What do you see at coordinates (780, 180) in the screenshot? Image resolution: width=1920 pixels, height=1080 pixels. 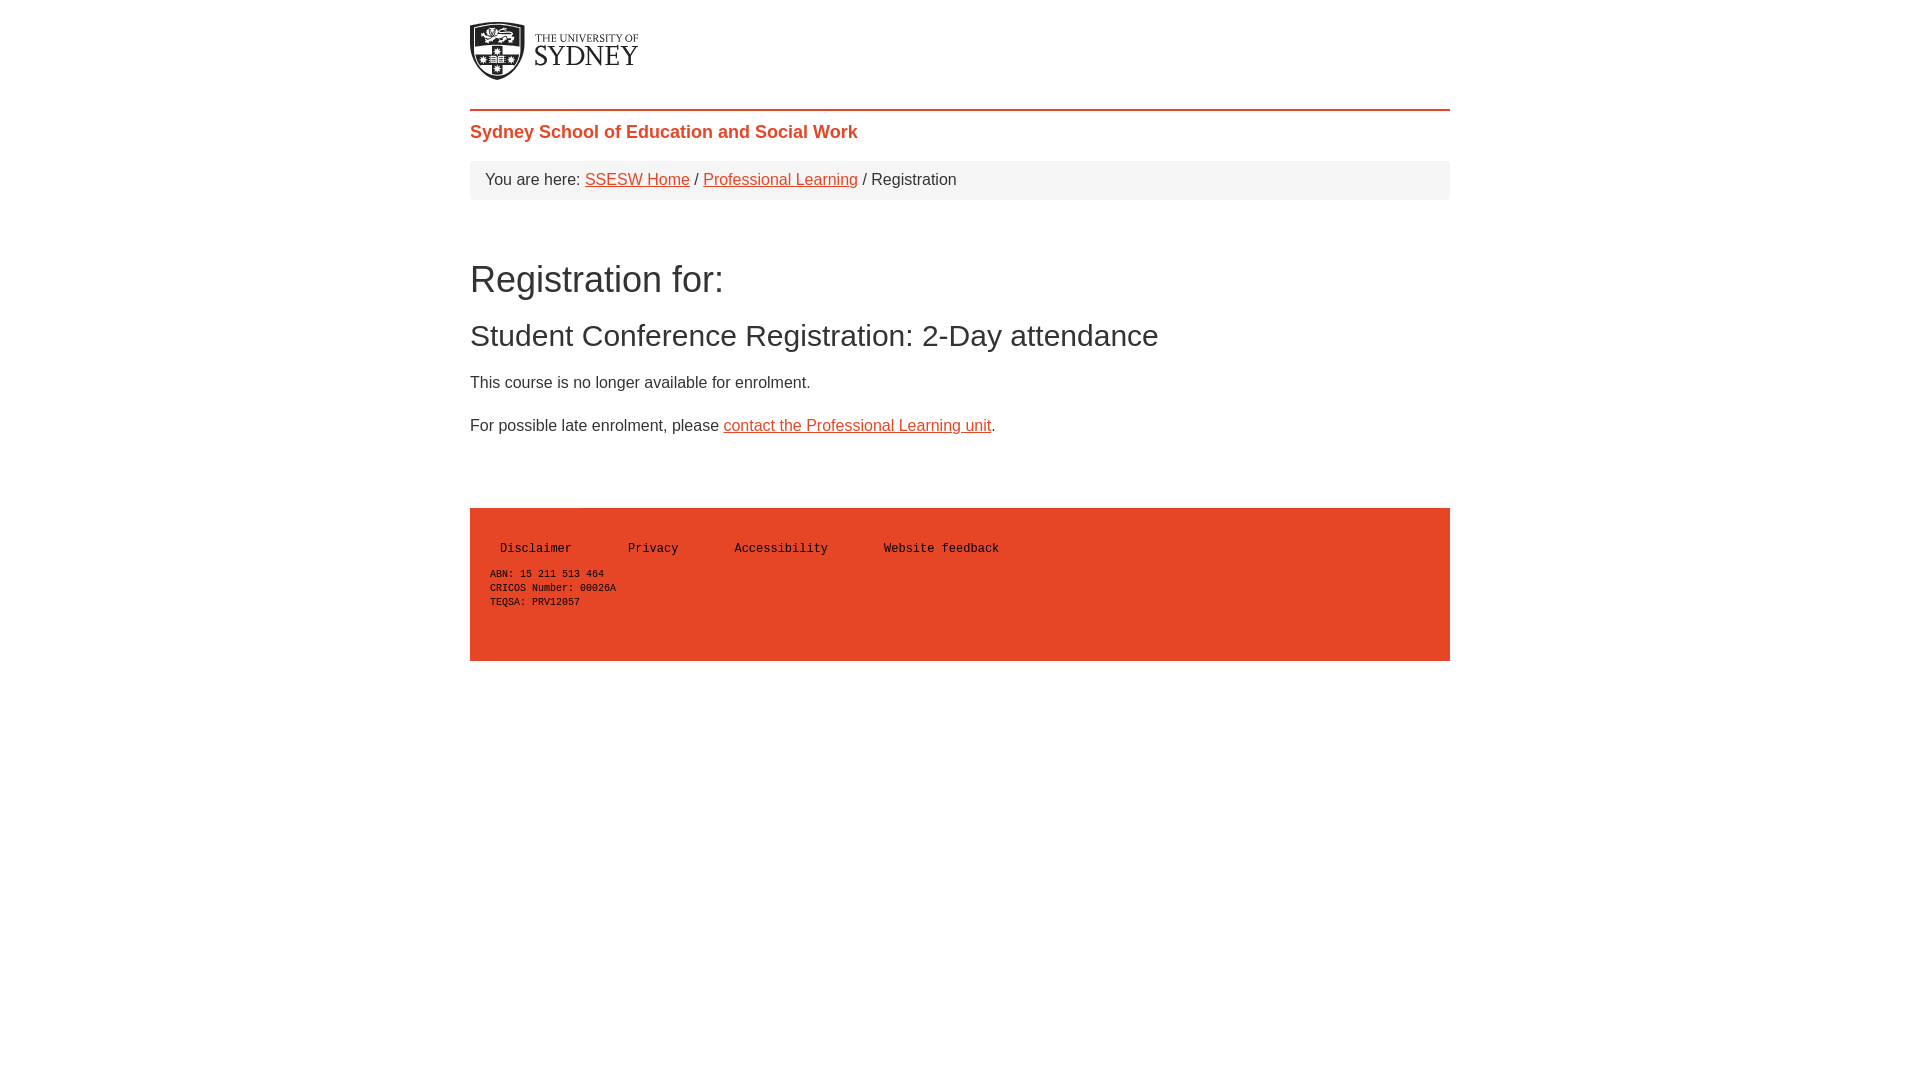 I see `Professional Learning` at bounding box center [780, 180].